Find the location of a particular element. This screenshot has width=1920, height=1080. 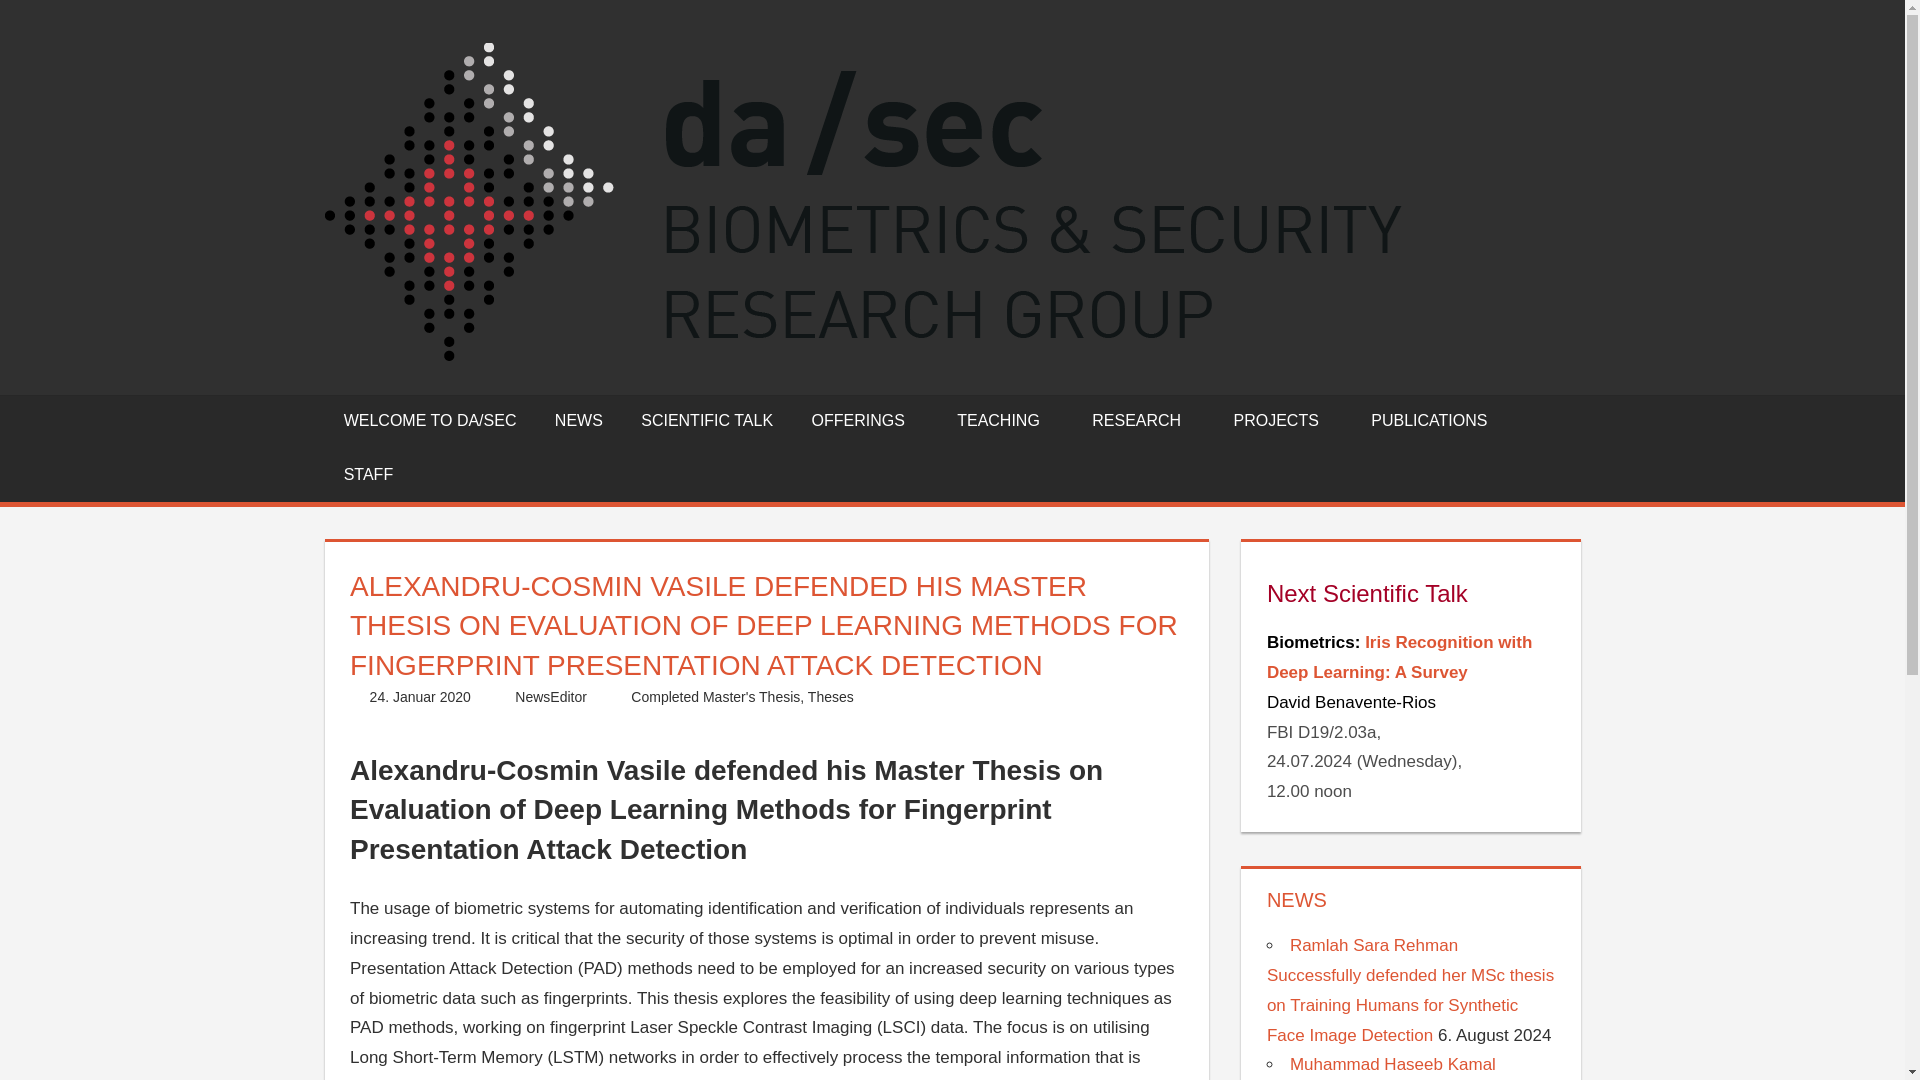

RESEARCH is located at coordinates (1143, 421).